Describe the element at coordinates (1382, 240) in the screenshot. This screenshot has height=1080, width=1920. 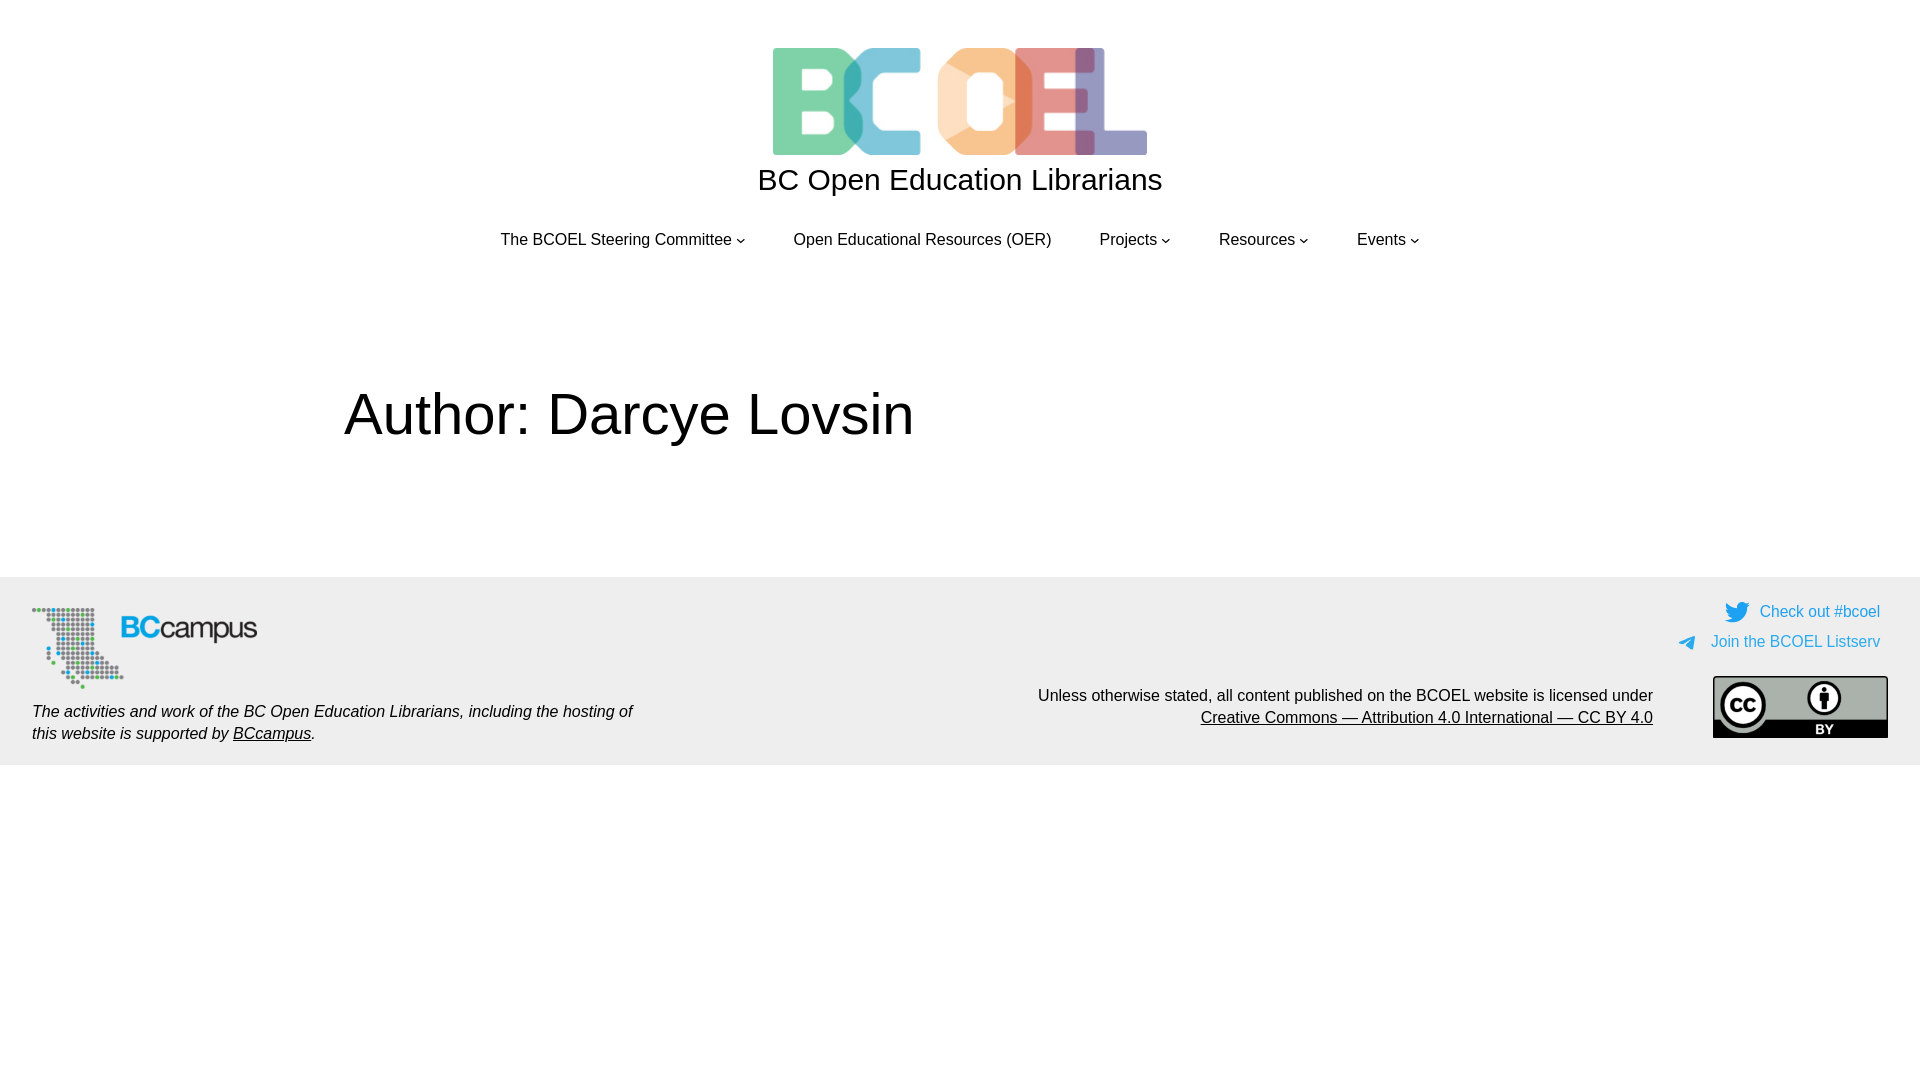
I see `Events` at that location.